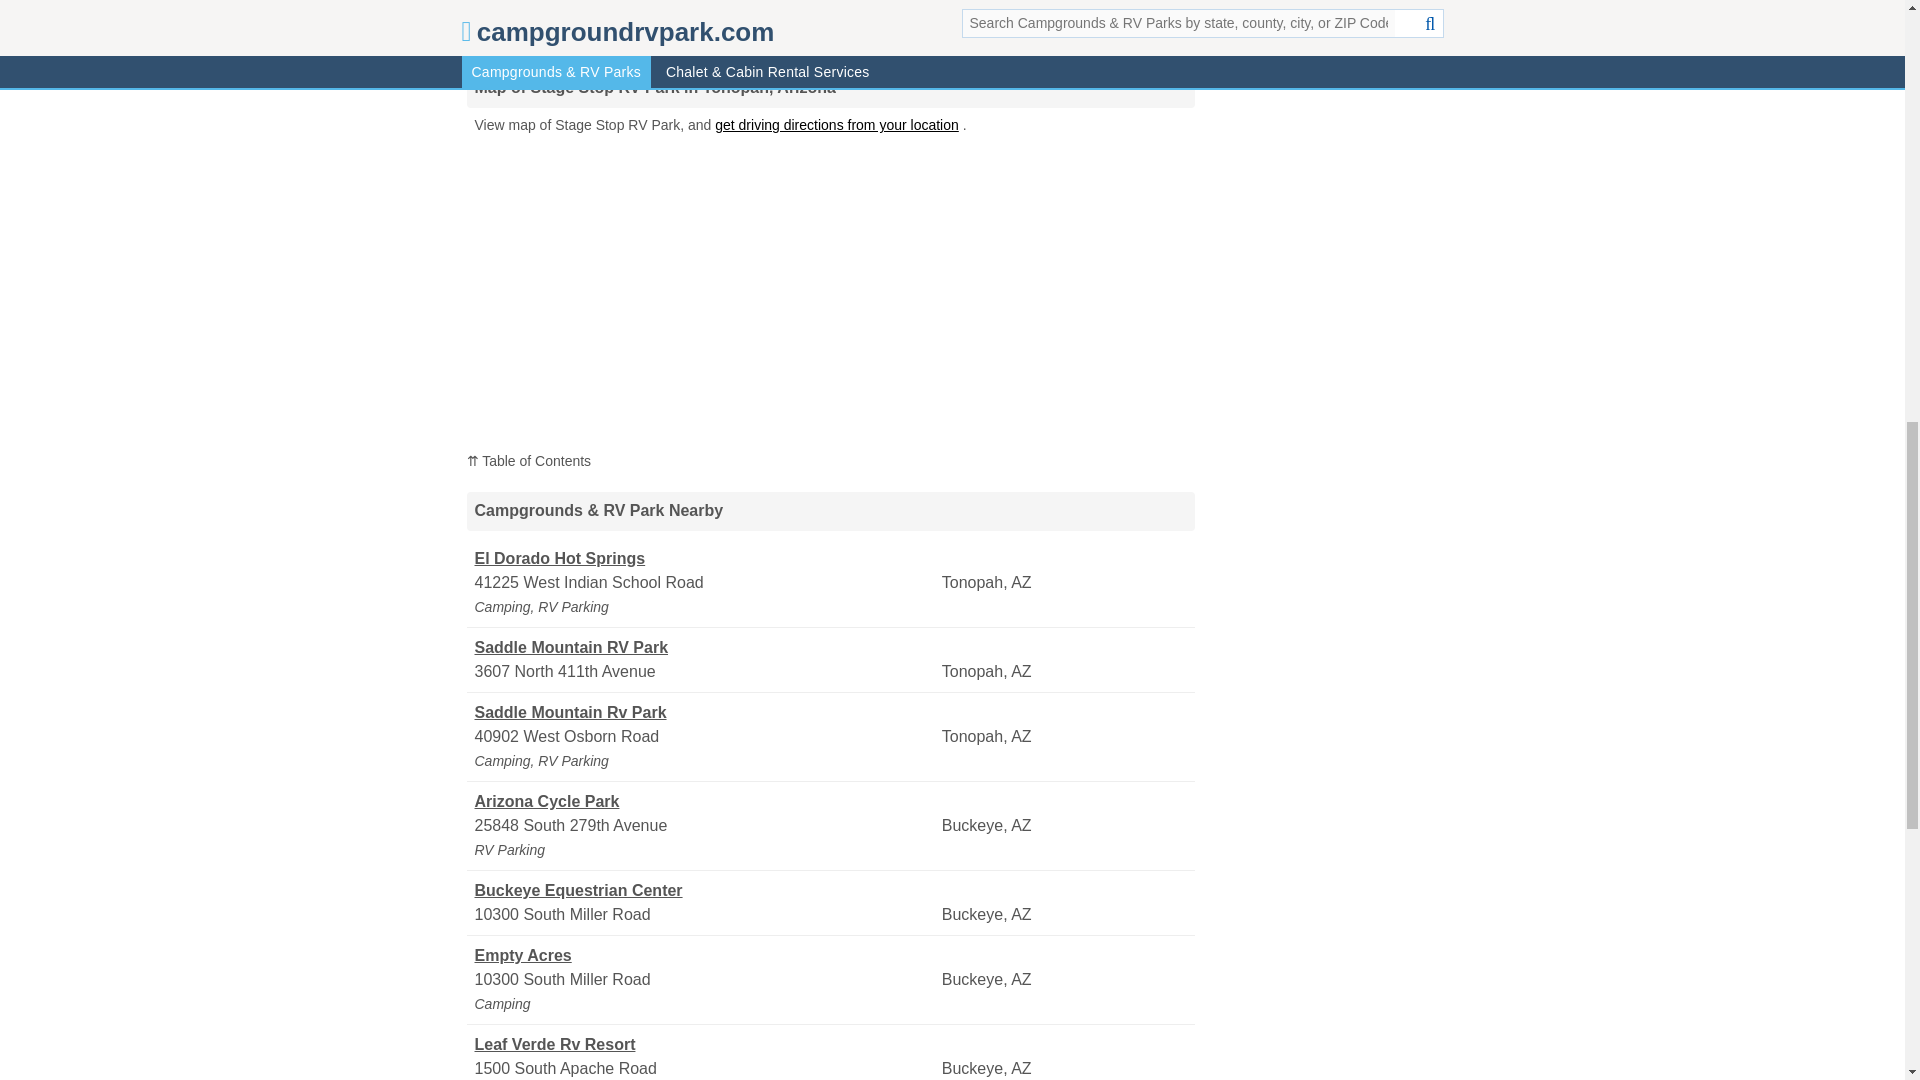  What do you see at coordinates (705, 1044) in the screenshot?
I see `Leaf Verde Rv Resort in Buckeye, Arizona` at bounding box center [705, 1044].